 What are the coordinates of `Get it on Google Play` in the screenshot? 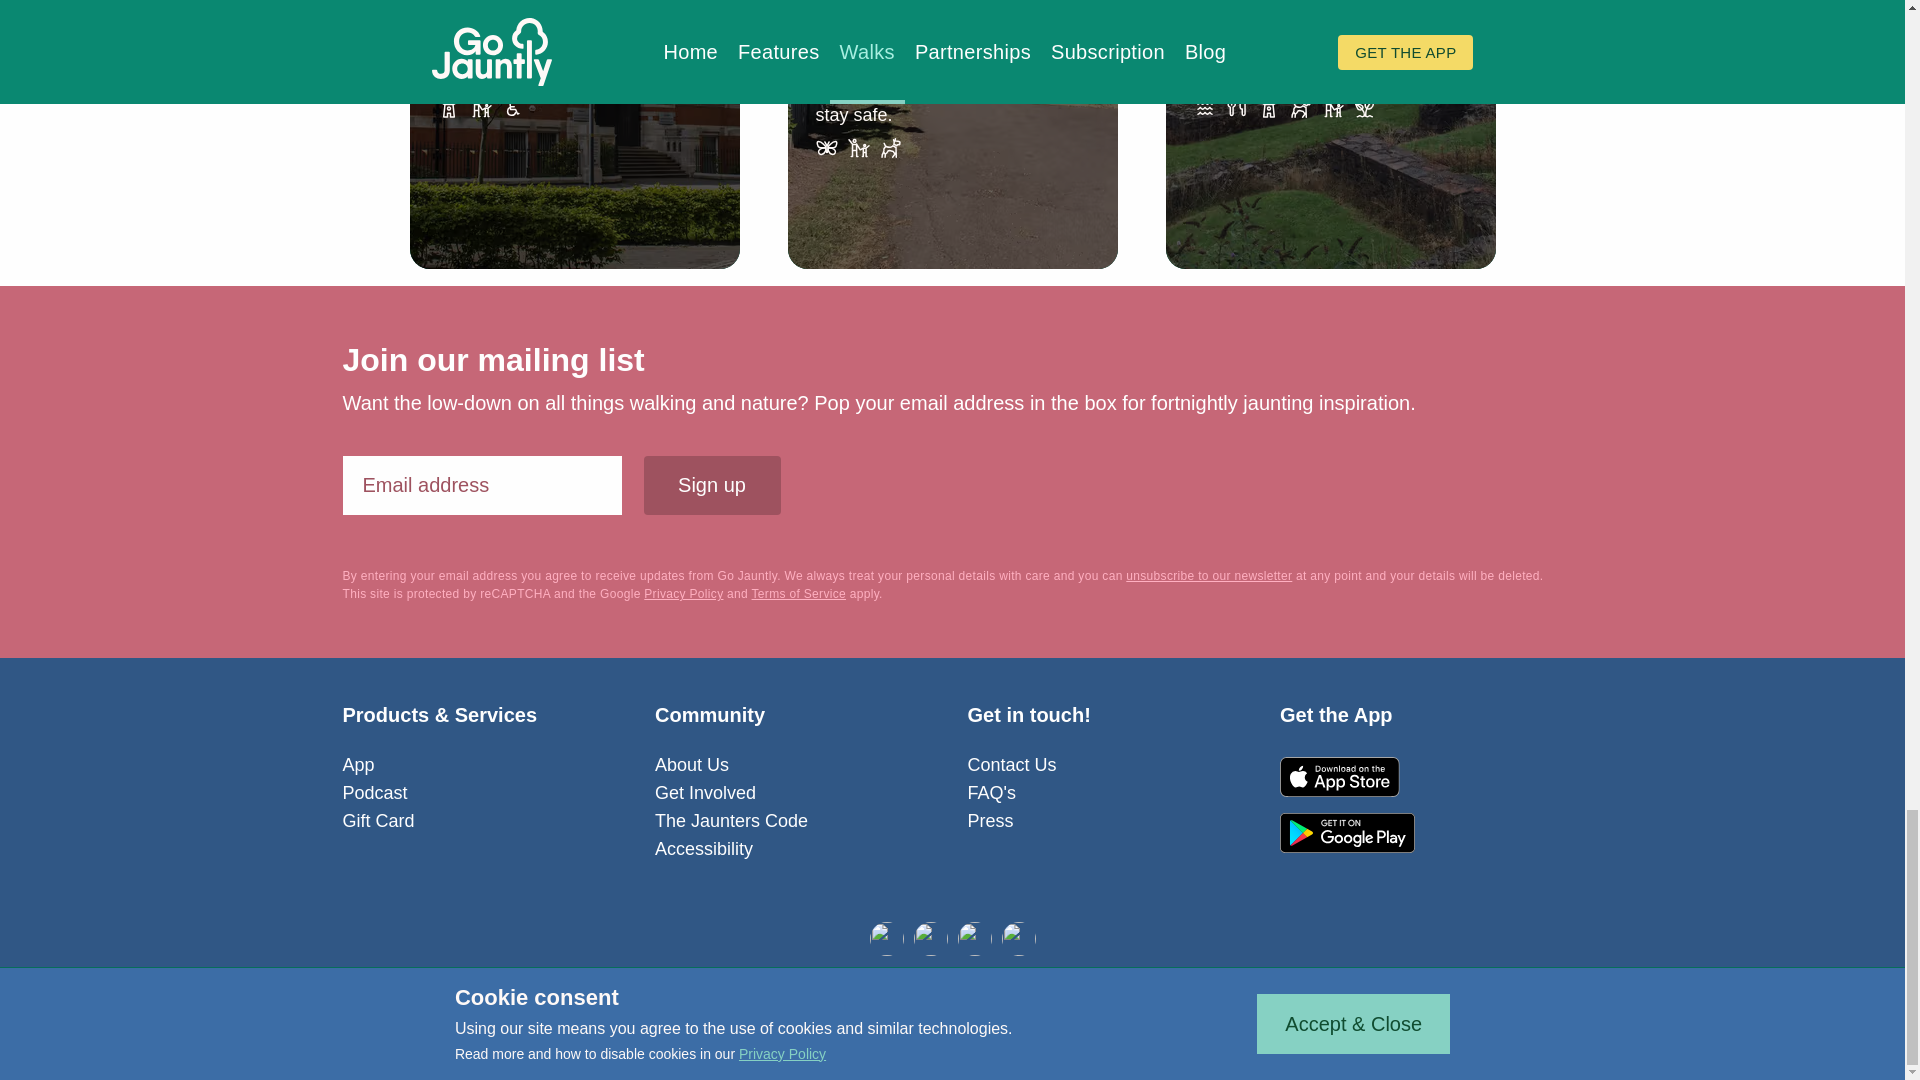 It's located at (1348, 833).